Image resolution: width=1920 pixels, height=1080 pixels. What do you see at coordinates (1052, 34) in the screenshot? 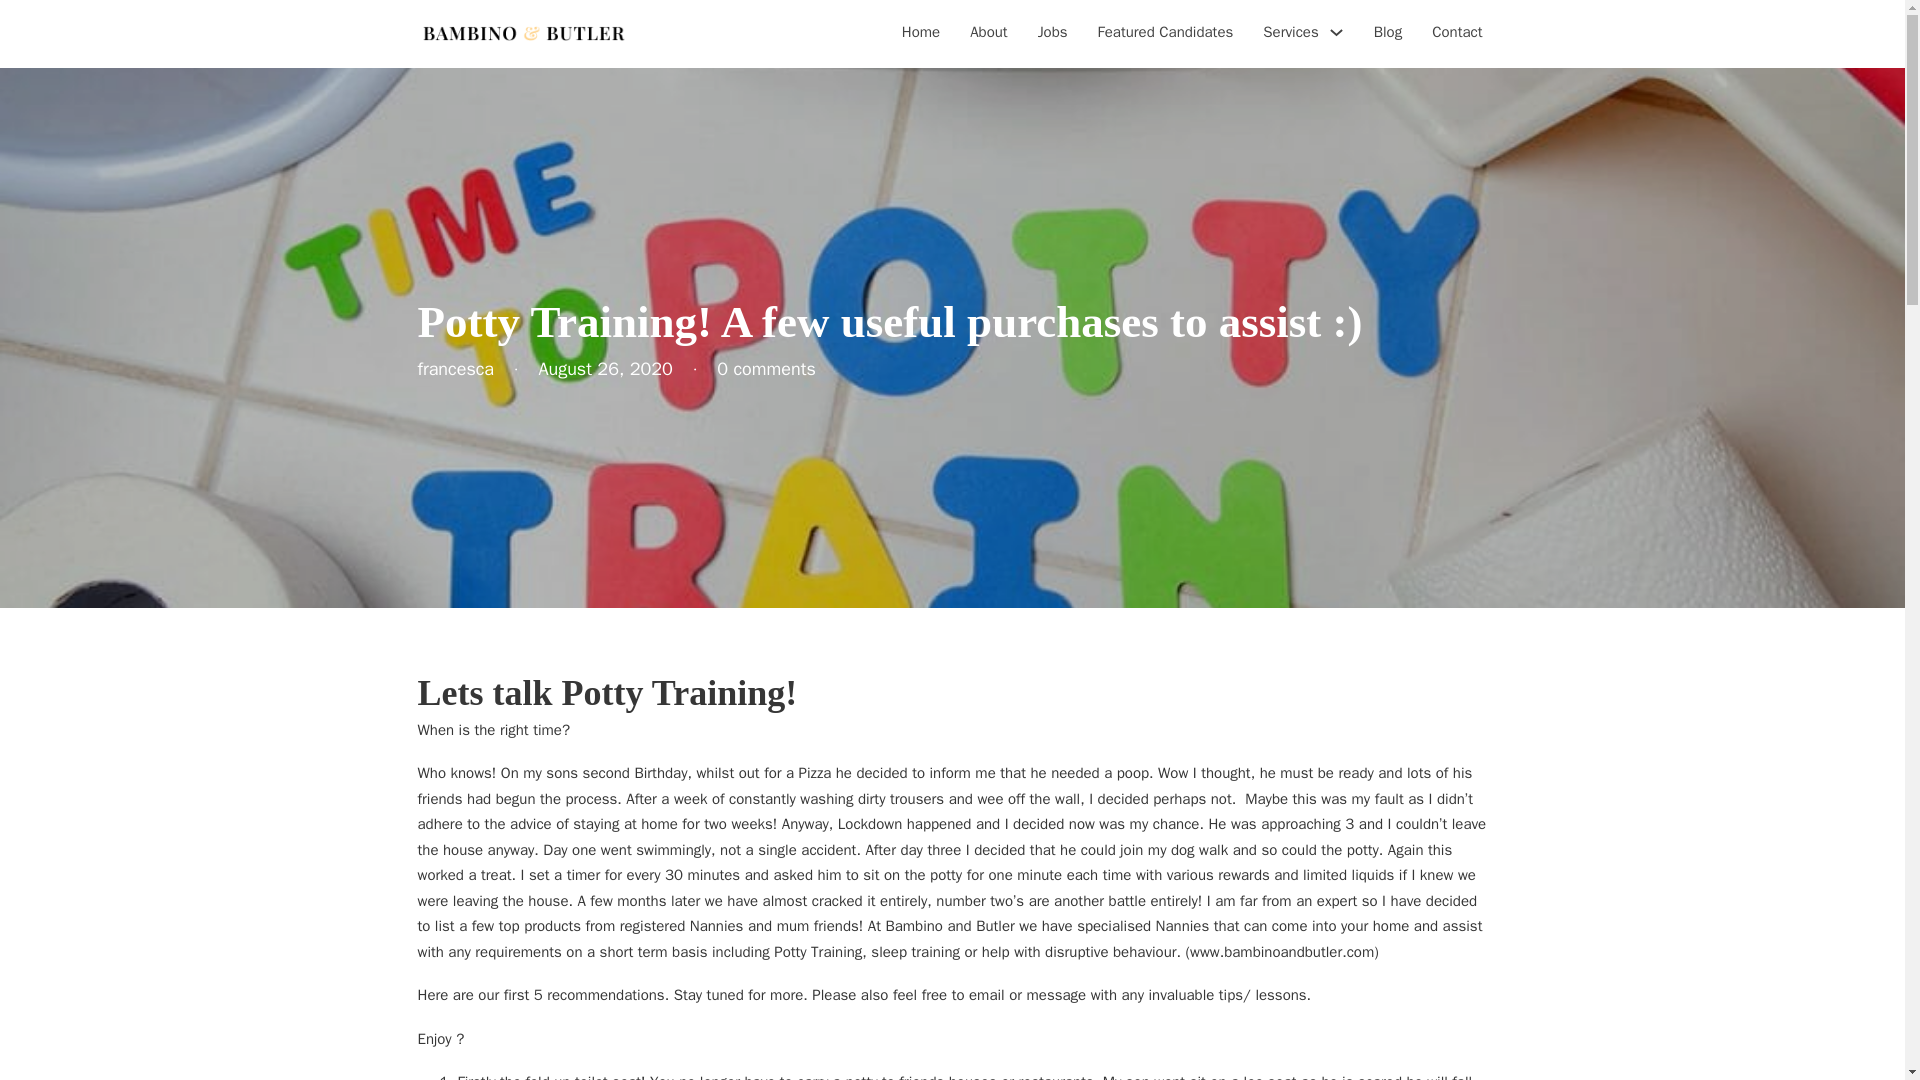
I see `Jobs` at bounding box center [1052, 34].